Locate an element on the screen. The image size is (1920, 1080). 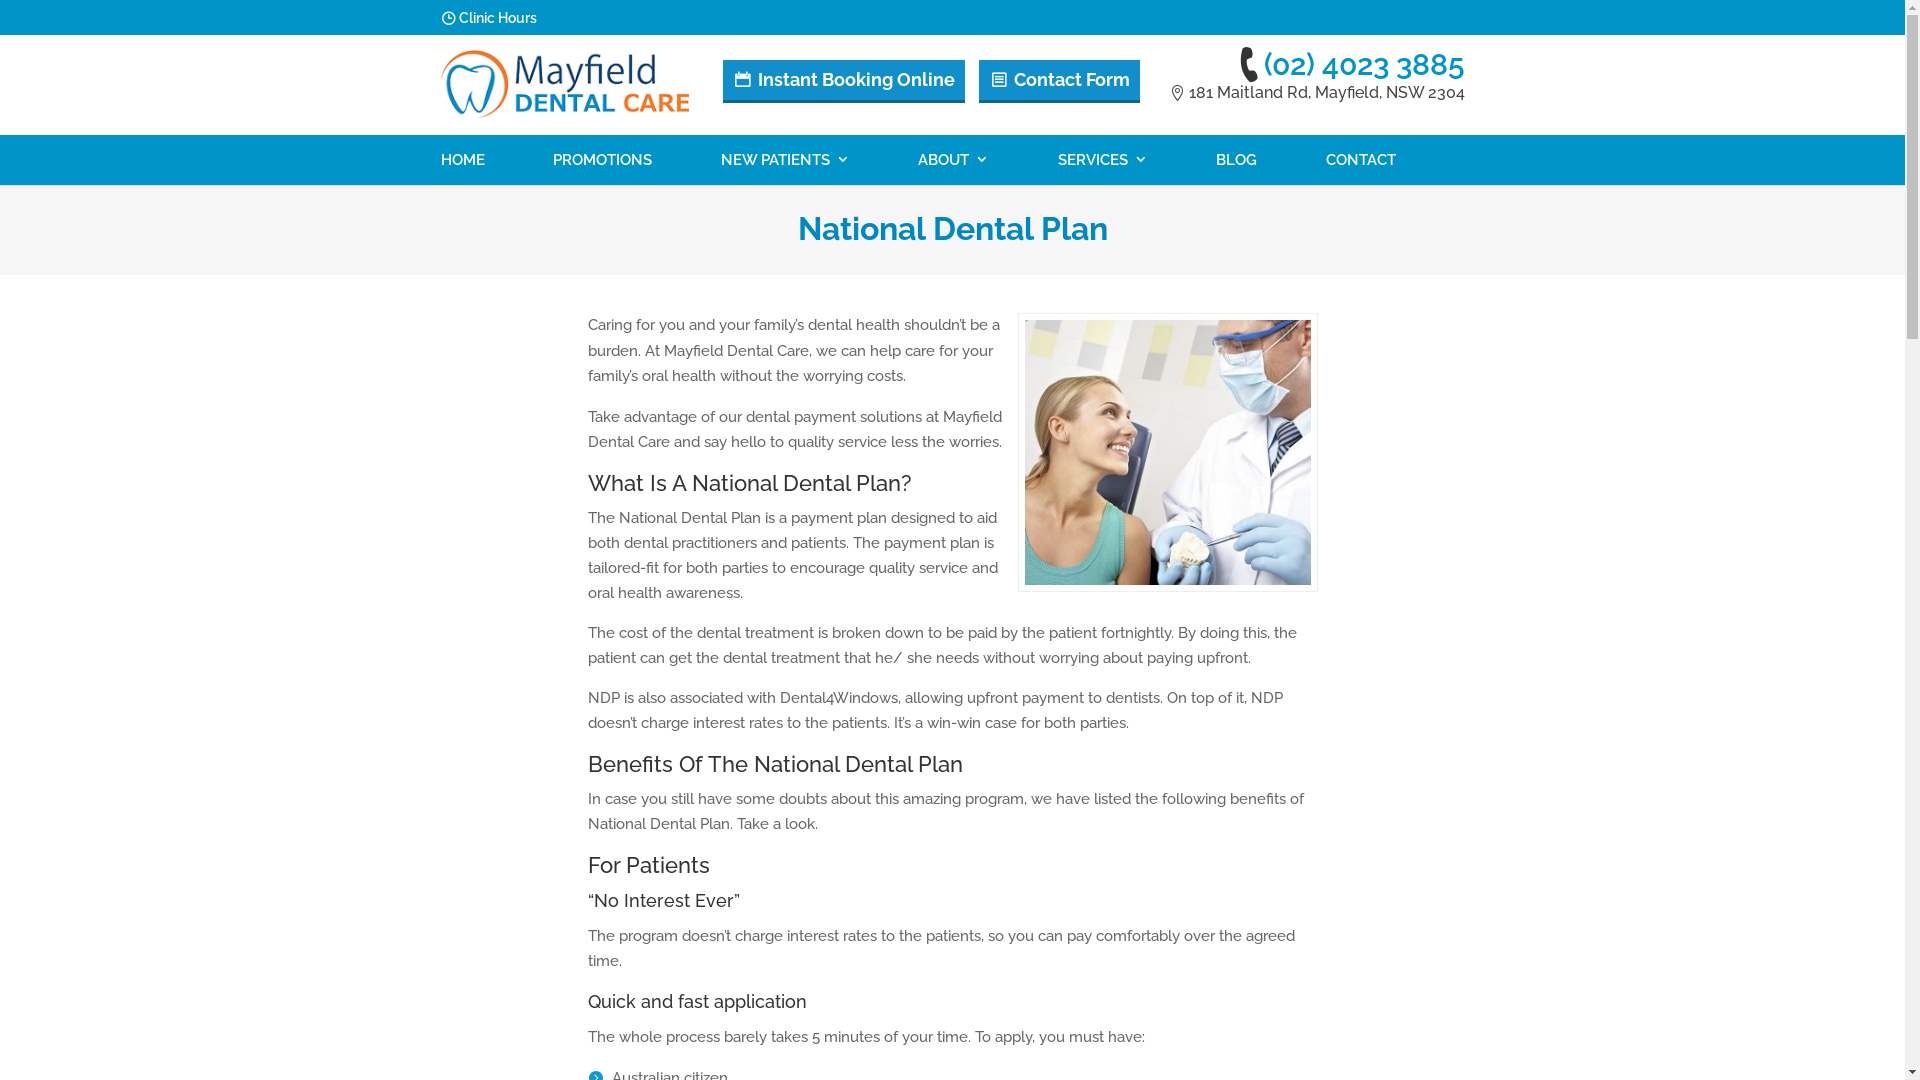
ABOUT is located at coordinates (954, 160).